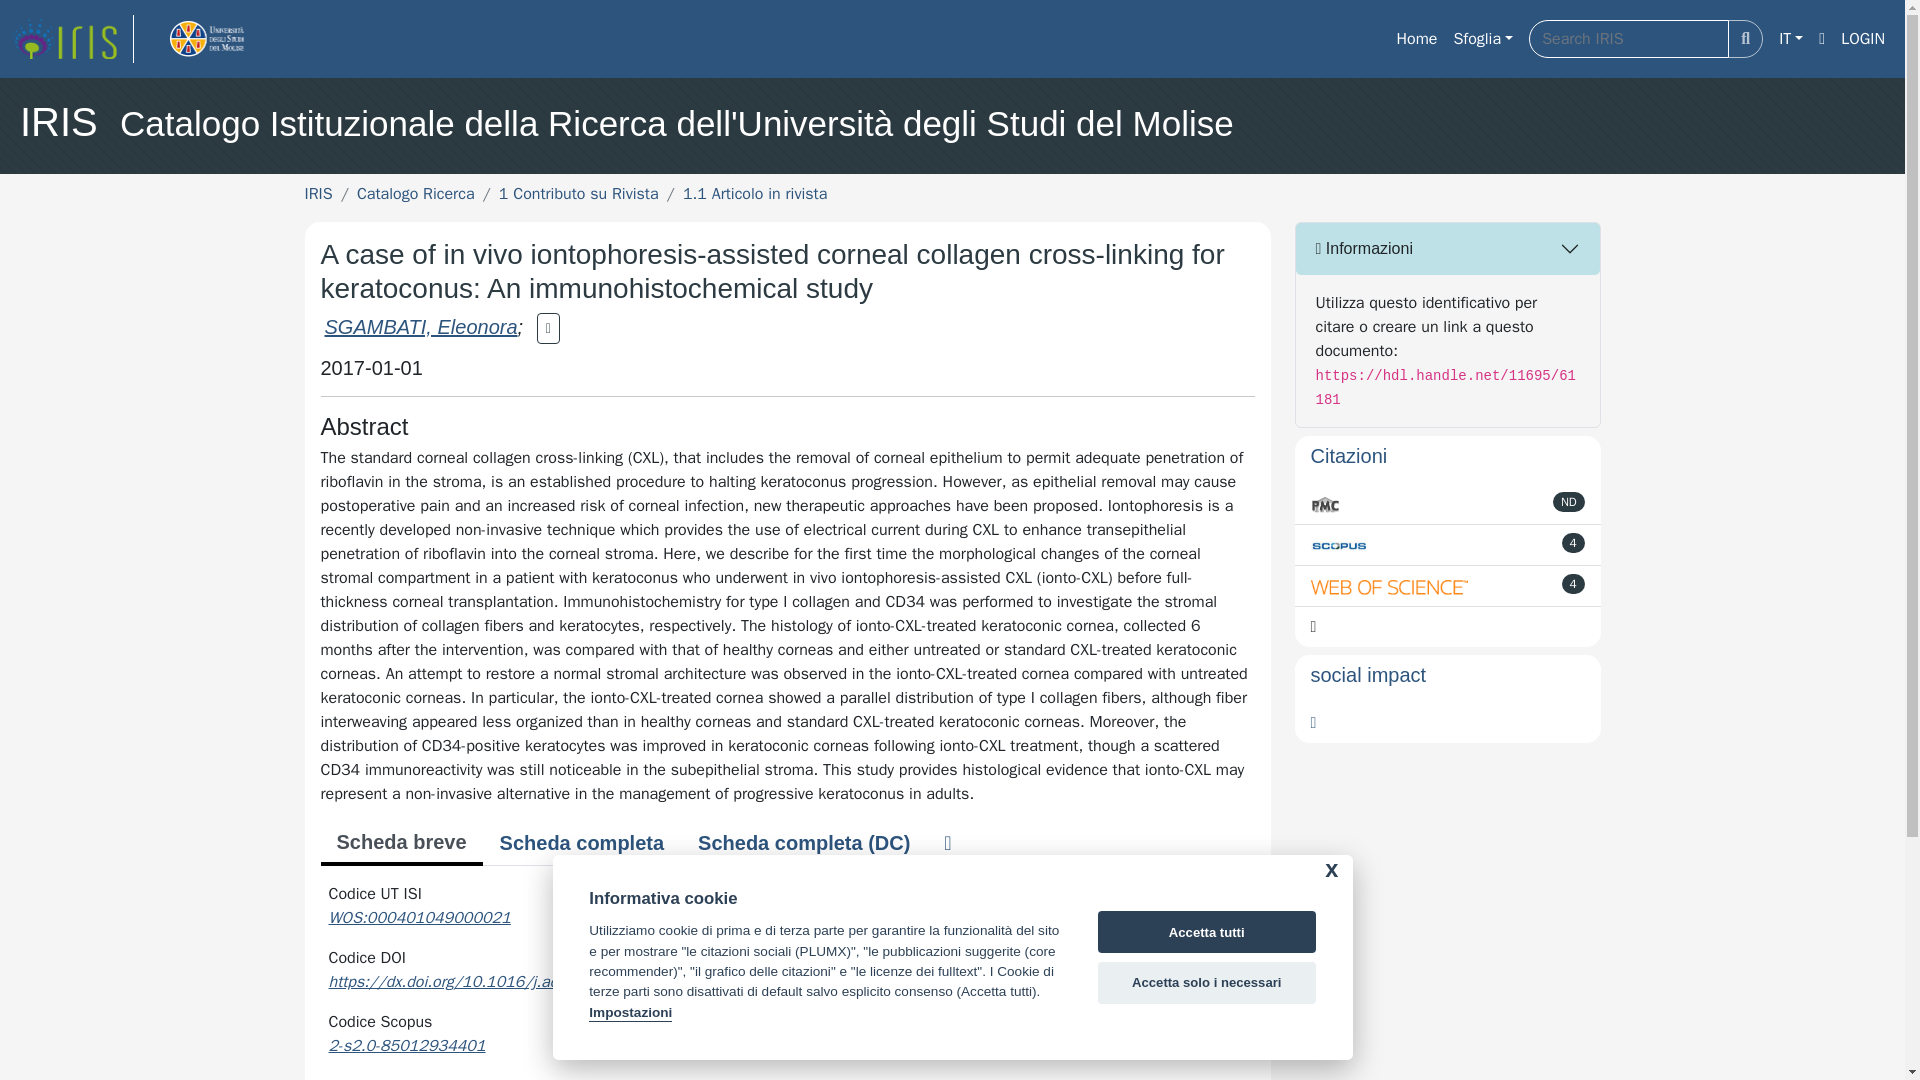  I want to click on LOGIN, so click(1863, 39).